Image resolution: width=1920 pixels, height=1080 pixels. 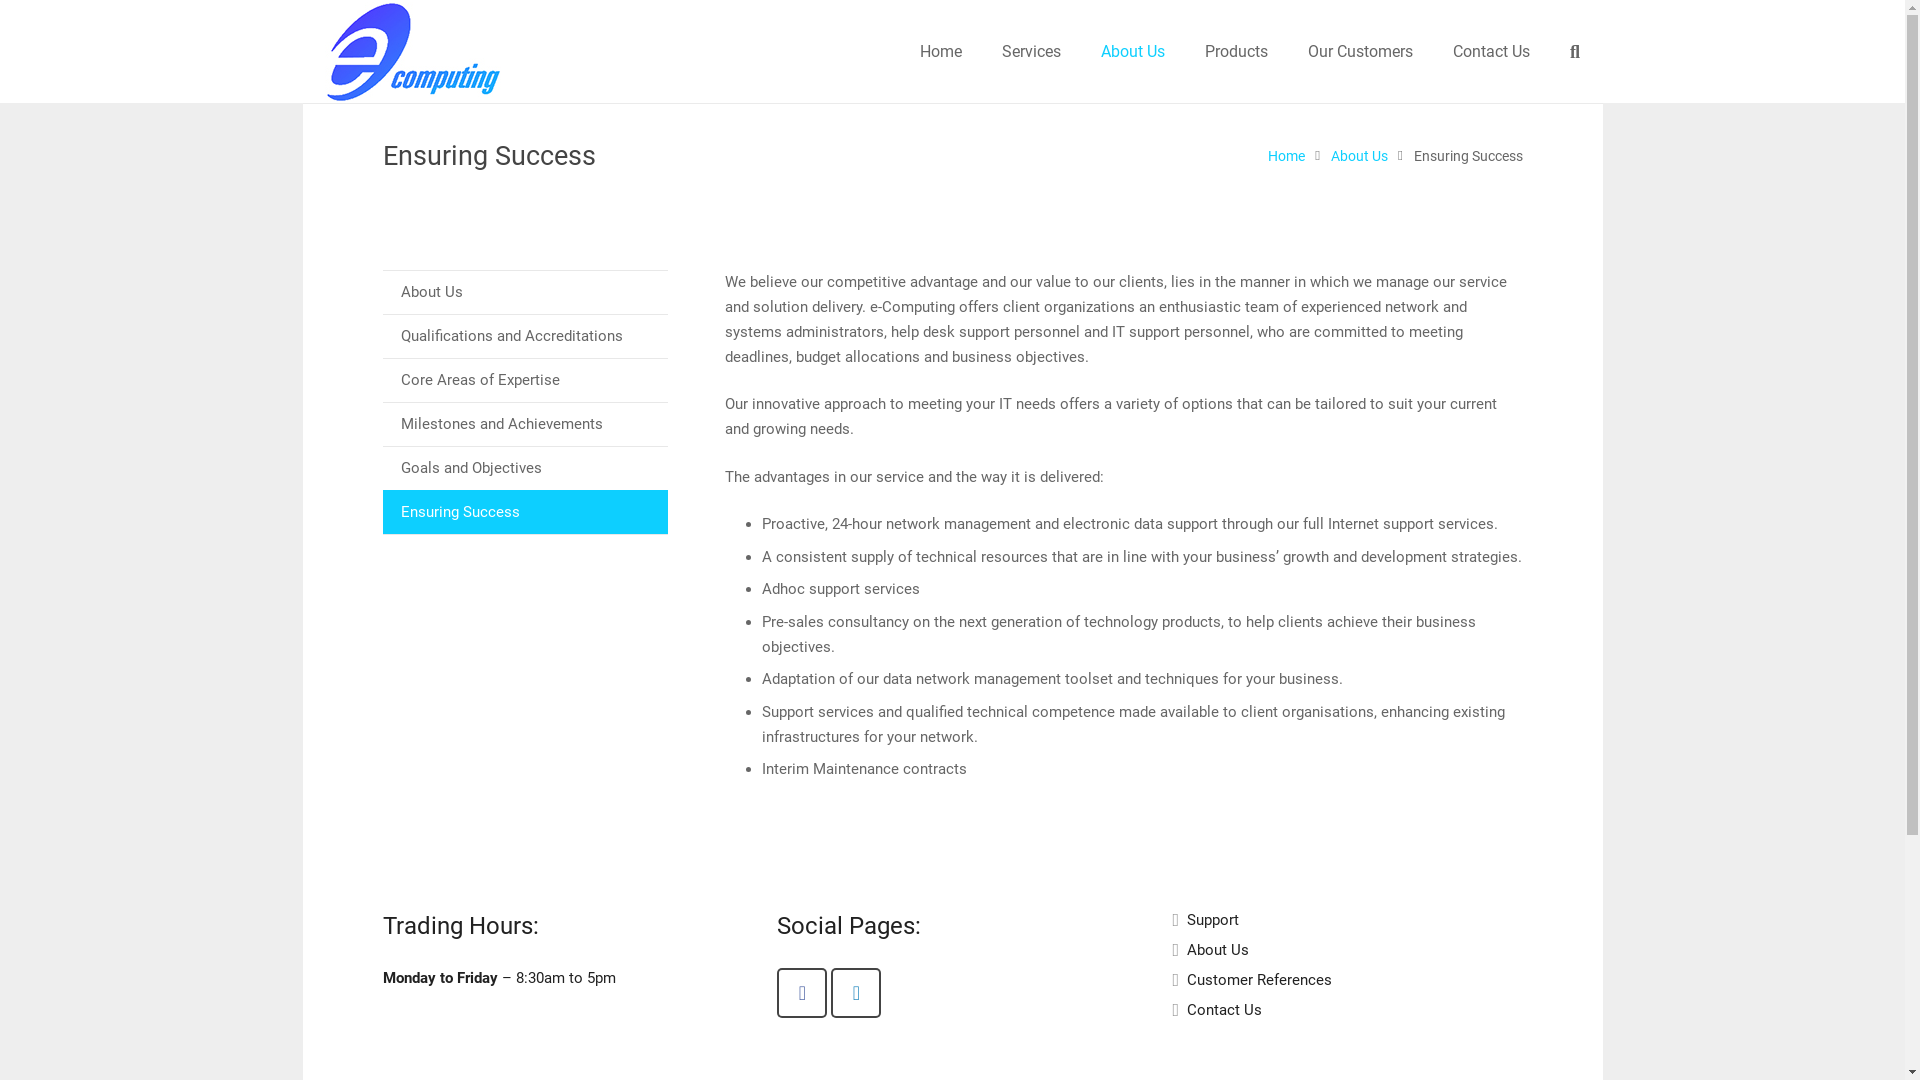 What do you see at coordinates (524, 512) in the screenshot?
I see `Ensuring Success` at bounding box center [524, 512].